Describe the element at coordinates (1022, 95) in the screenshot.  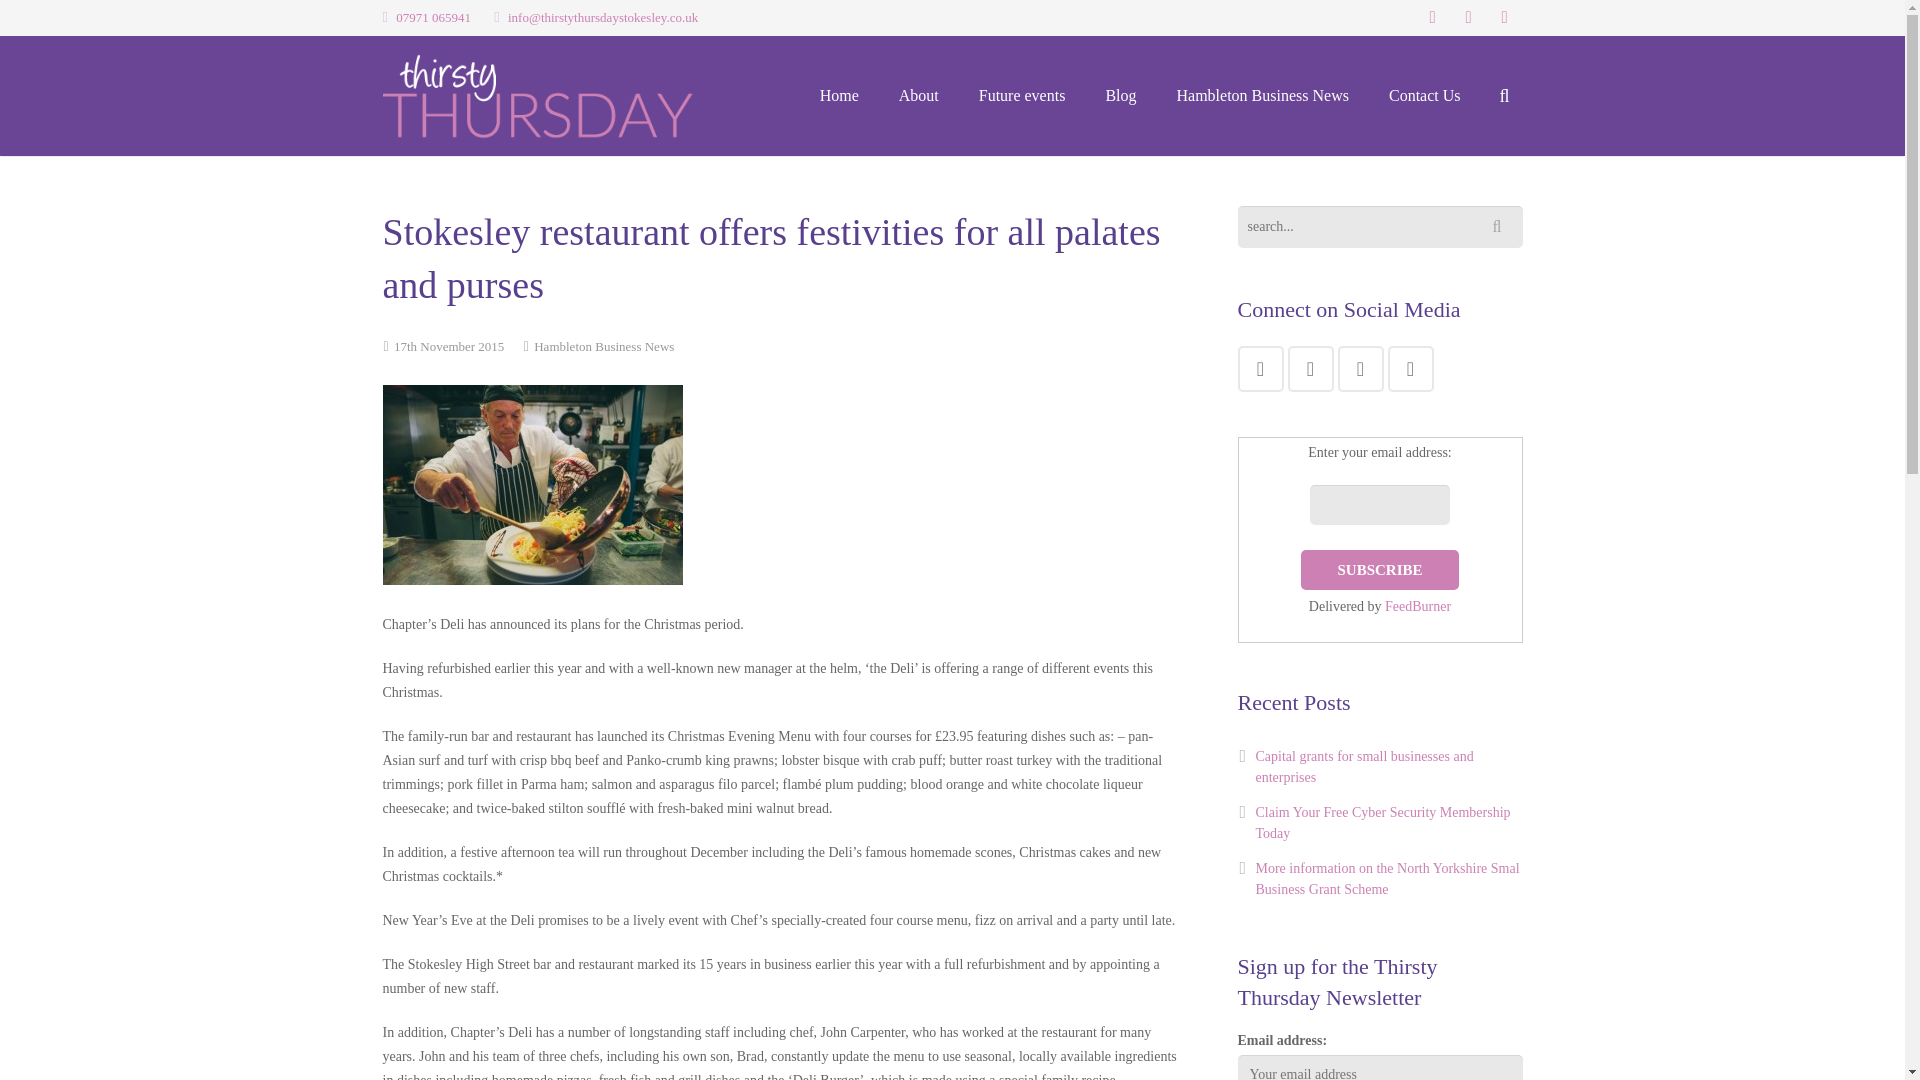
I see `Future events` at that location.